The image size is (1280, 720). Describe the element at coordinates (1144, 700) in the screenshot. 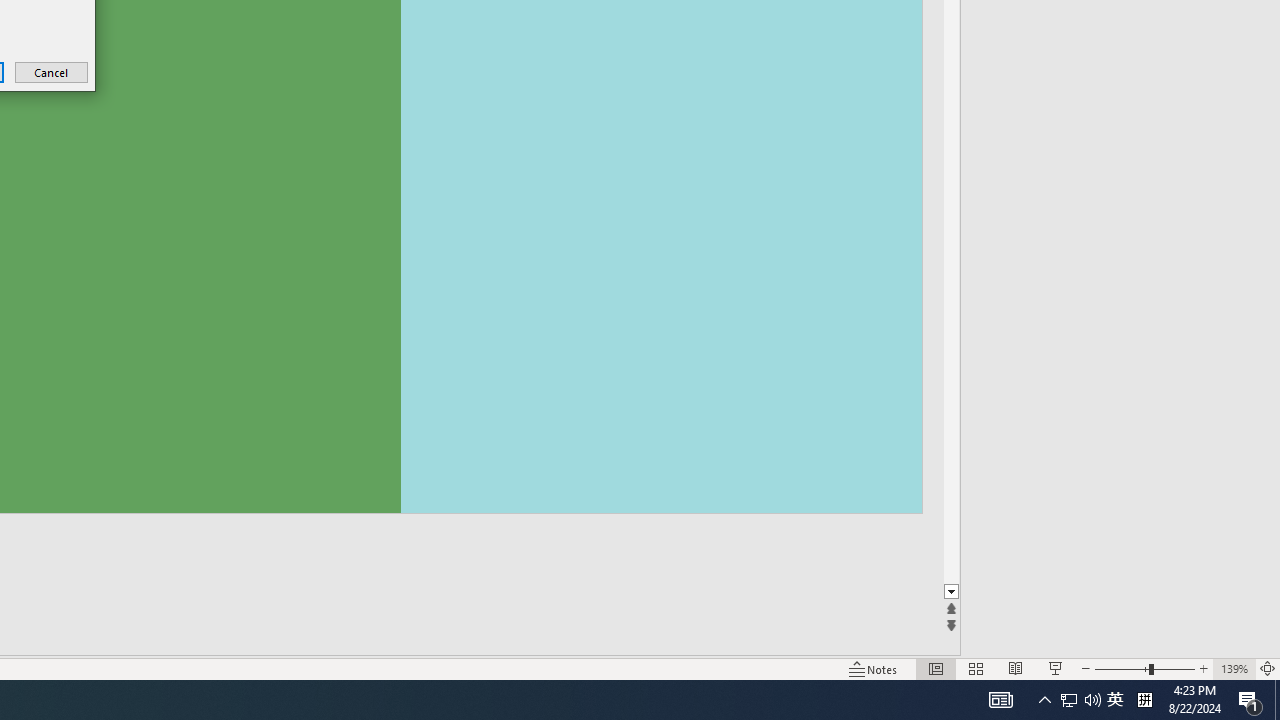

I see `Zoom 139%` at that location.